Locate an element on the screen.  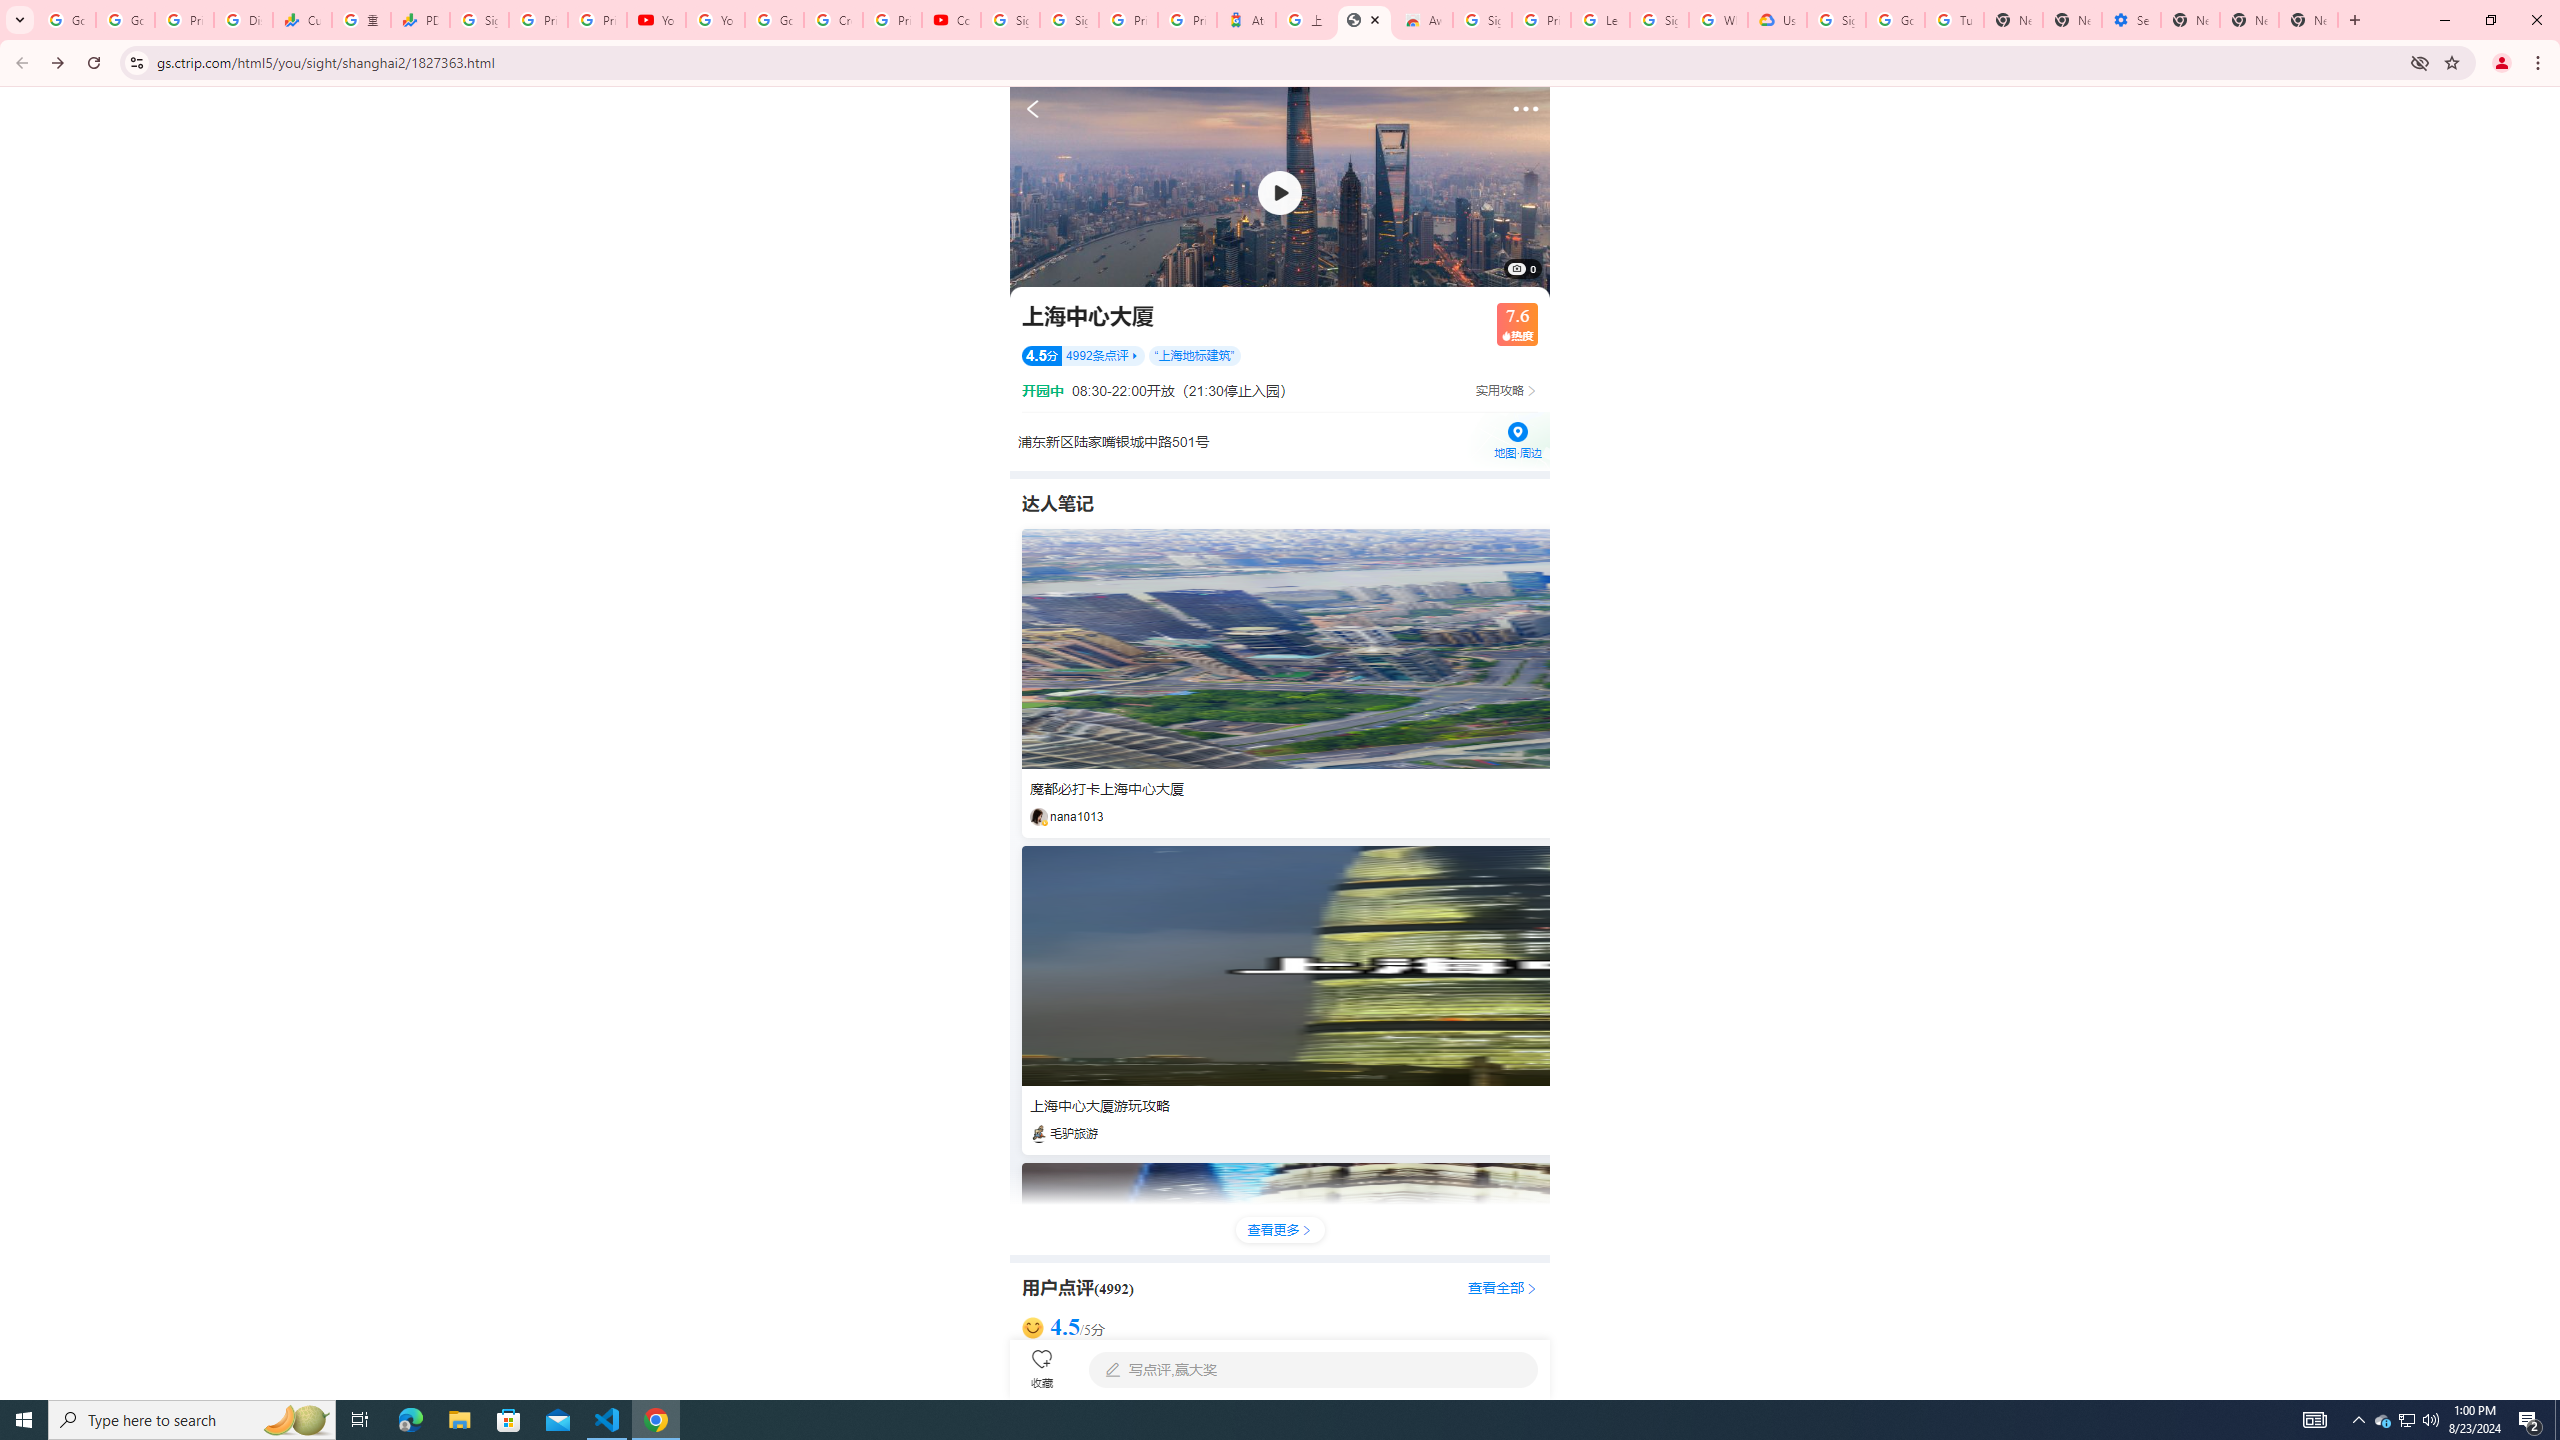
To get missing image descriptions, open the context menu. is located at coordinates (1280, 192).